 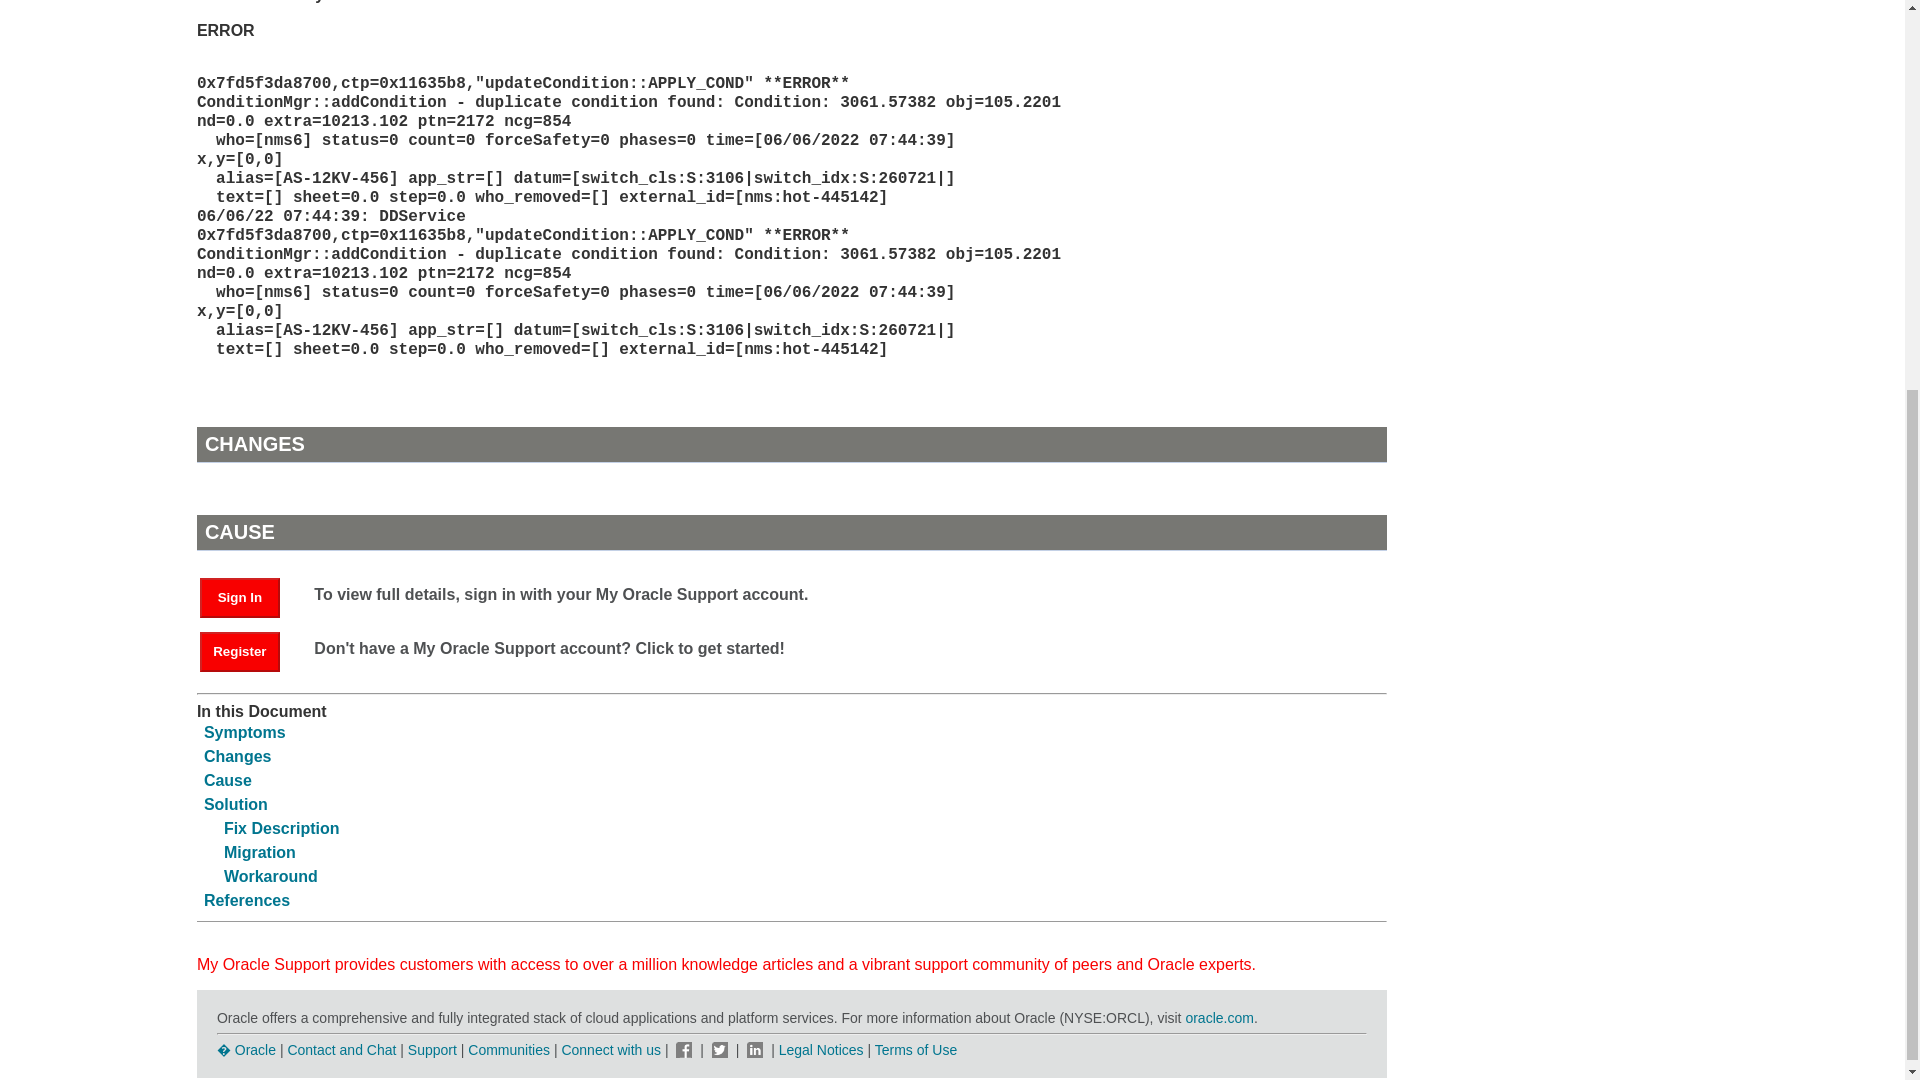 What do you see at coordinates (271, 876) in the screenshot?
I see `Workaround` at bounding box center [271, 876].